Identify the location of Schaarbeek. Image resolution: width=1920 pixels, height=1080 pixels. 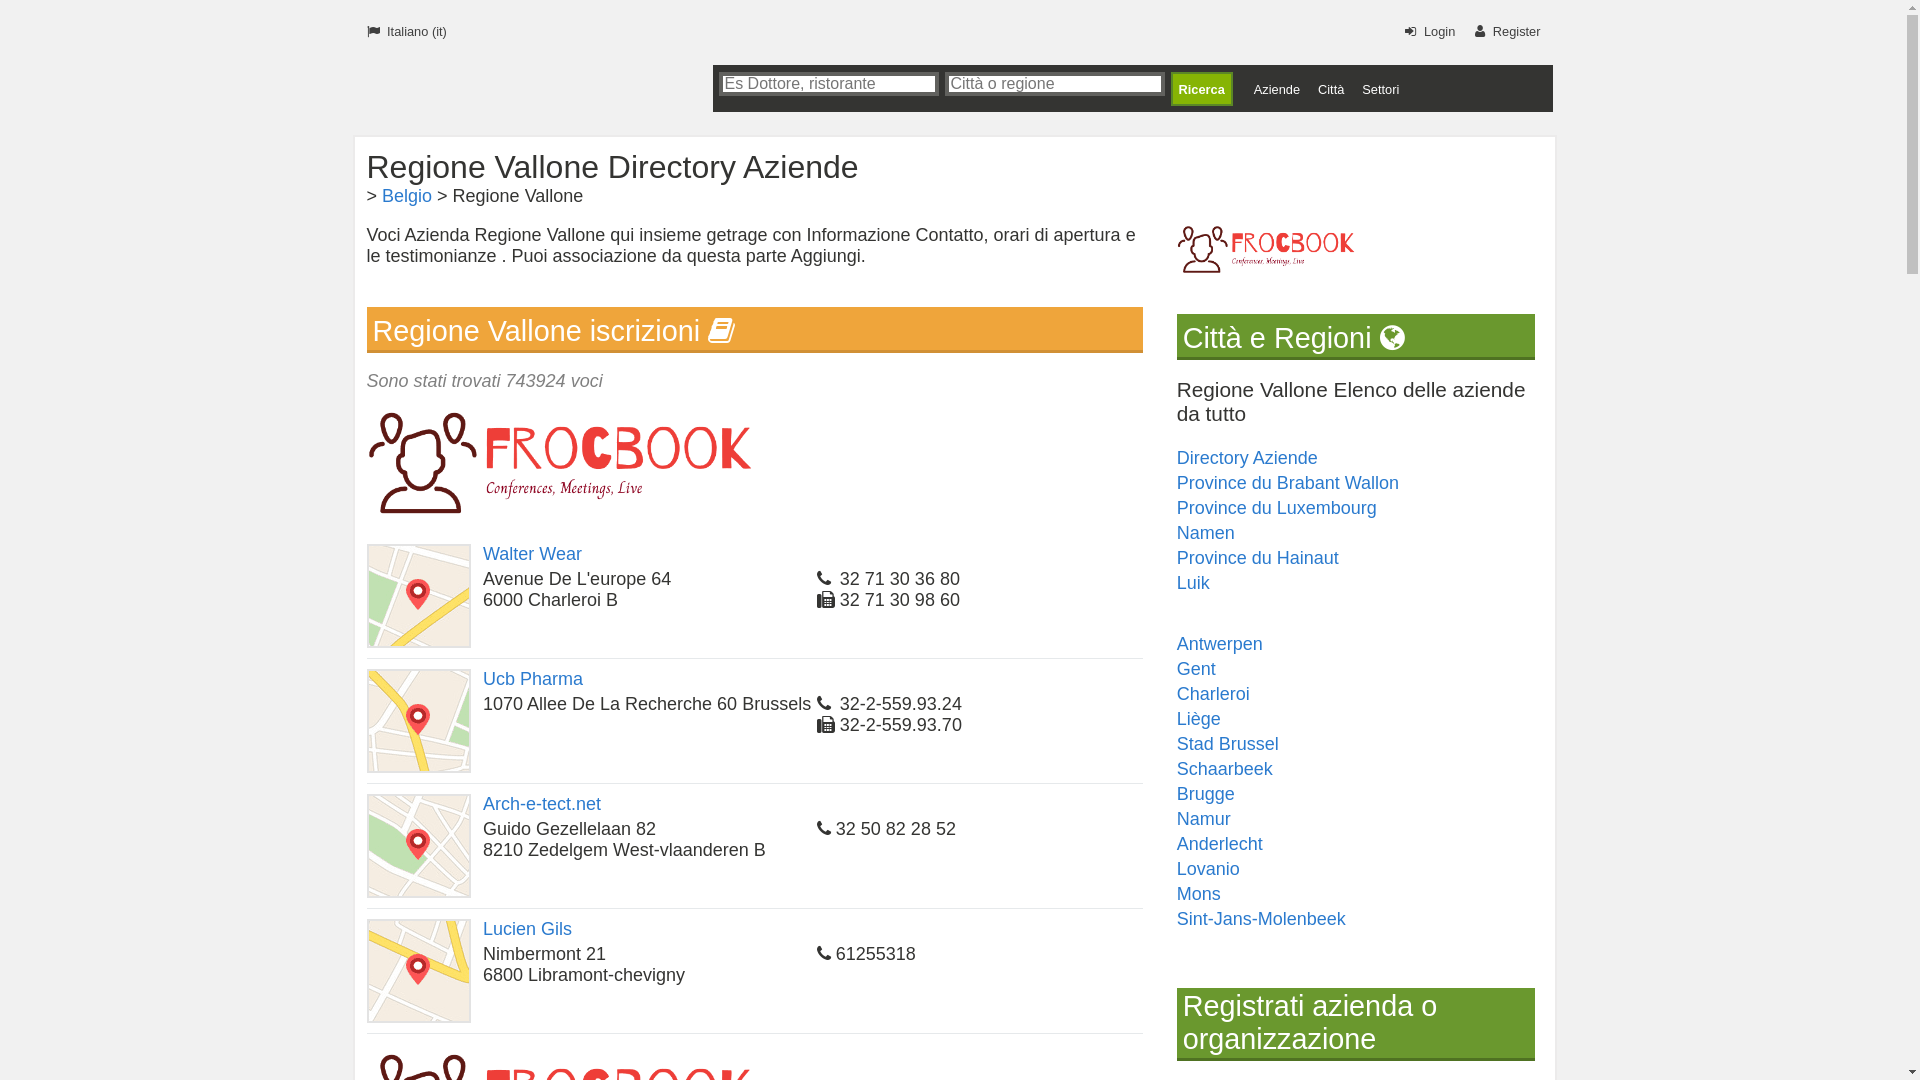
(1225, 768).